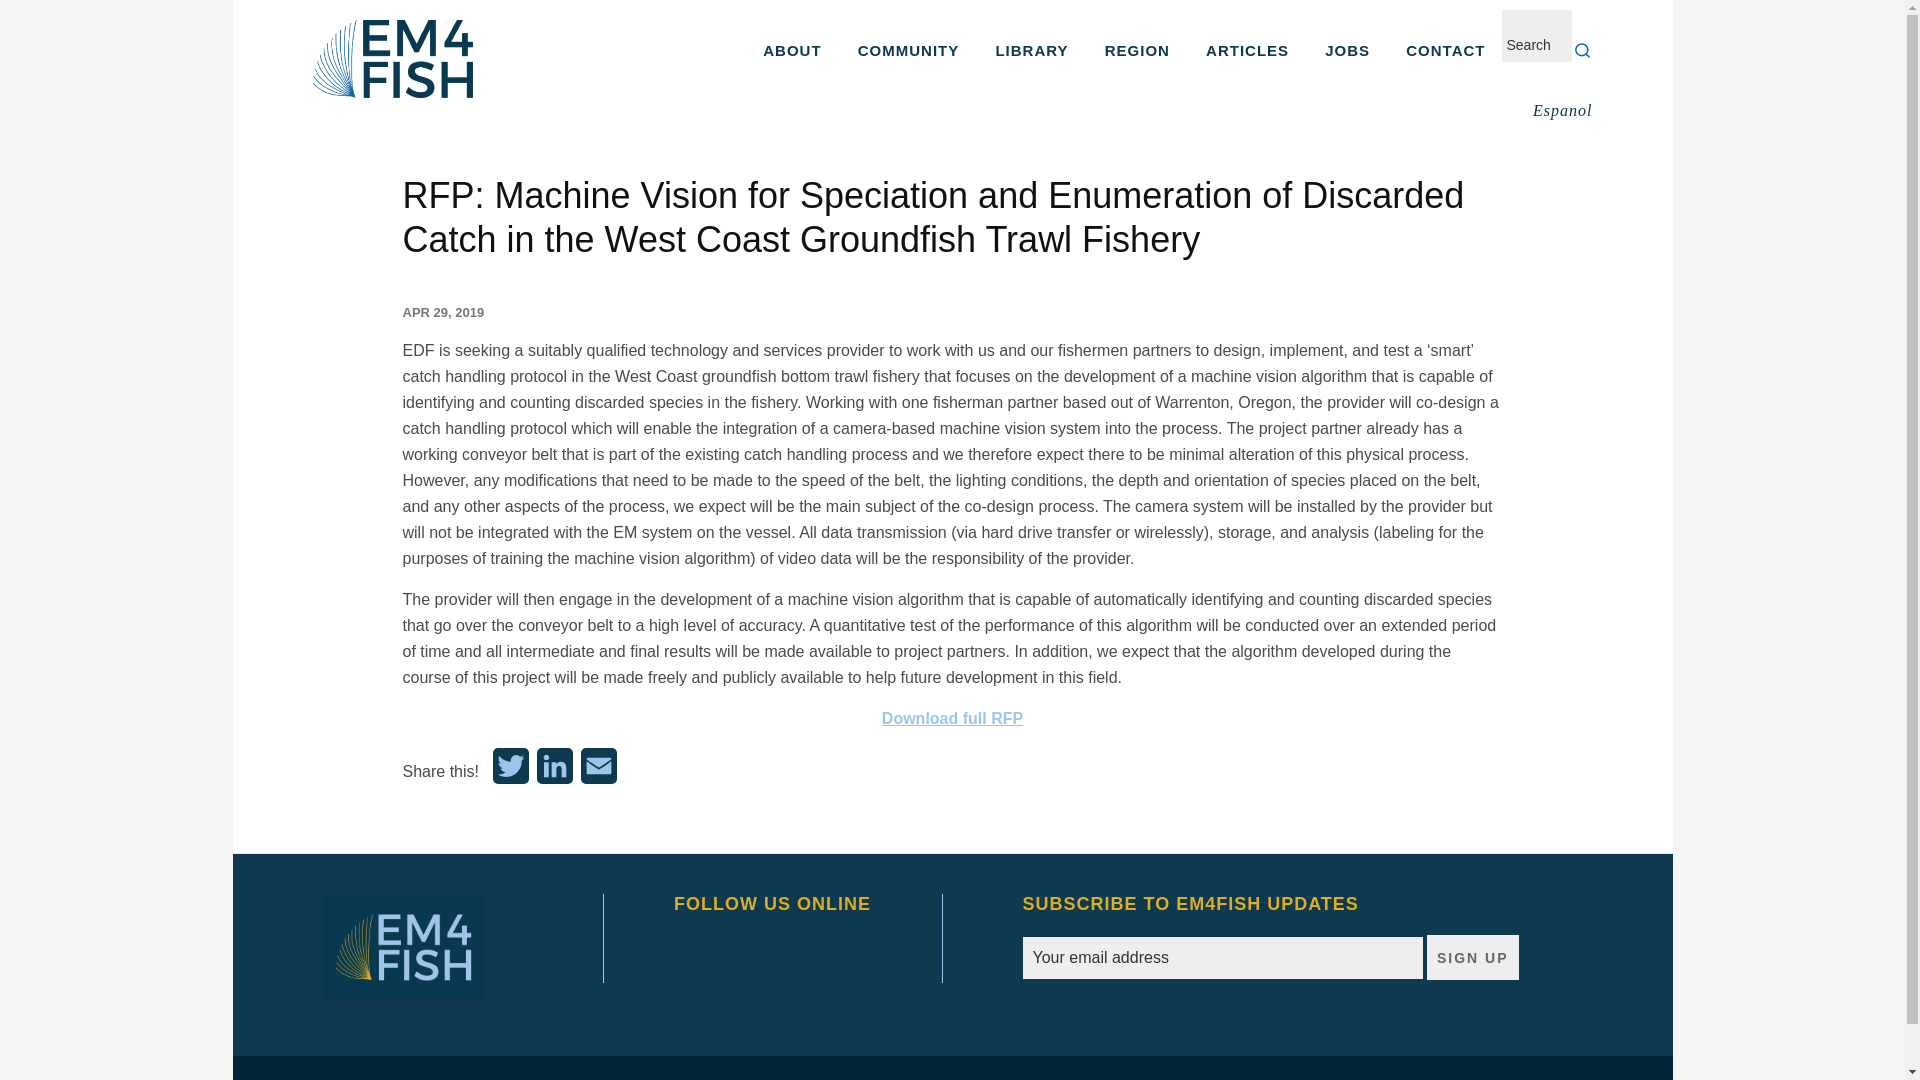 The width and height of the screenshot is (1920, 1080). What do you see at coordinates (792, 50) in the screenshot?
I see `ABOUT` at bounding box center [792, 50].